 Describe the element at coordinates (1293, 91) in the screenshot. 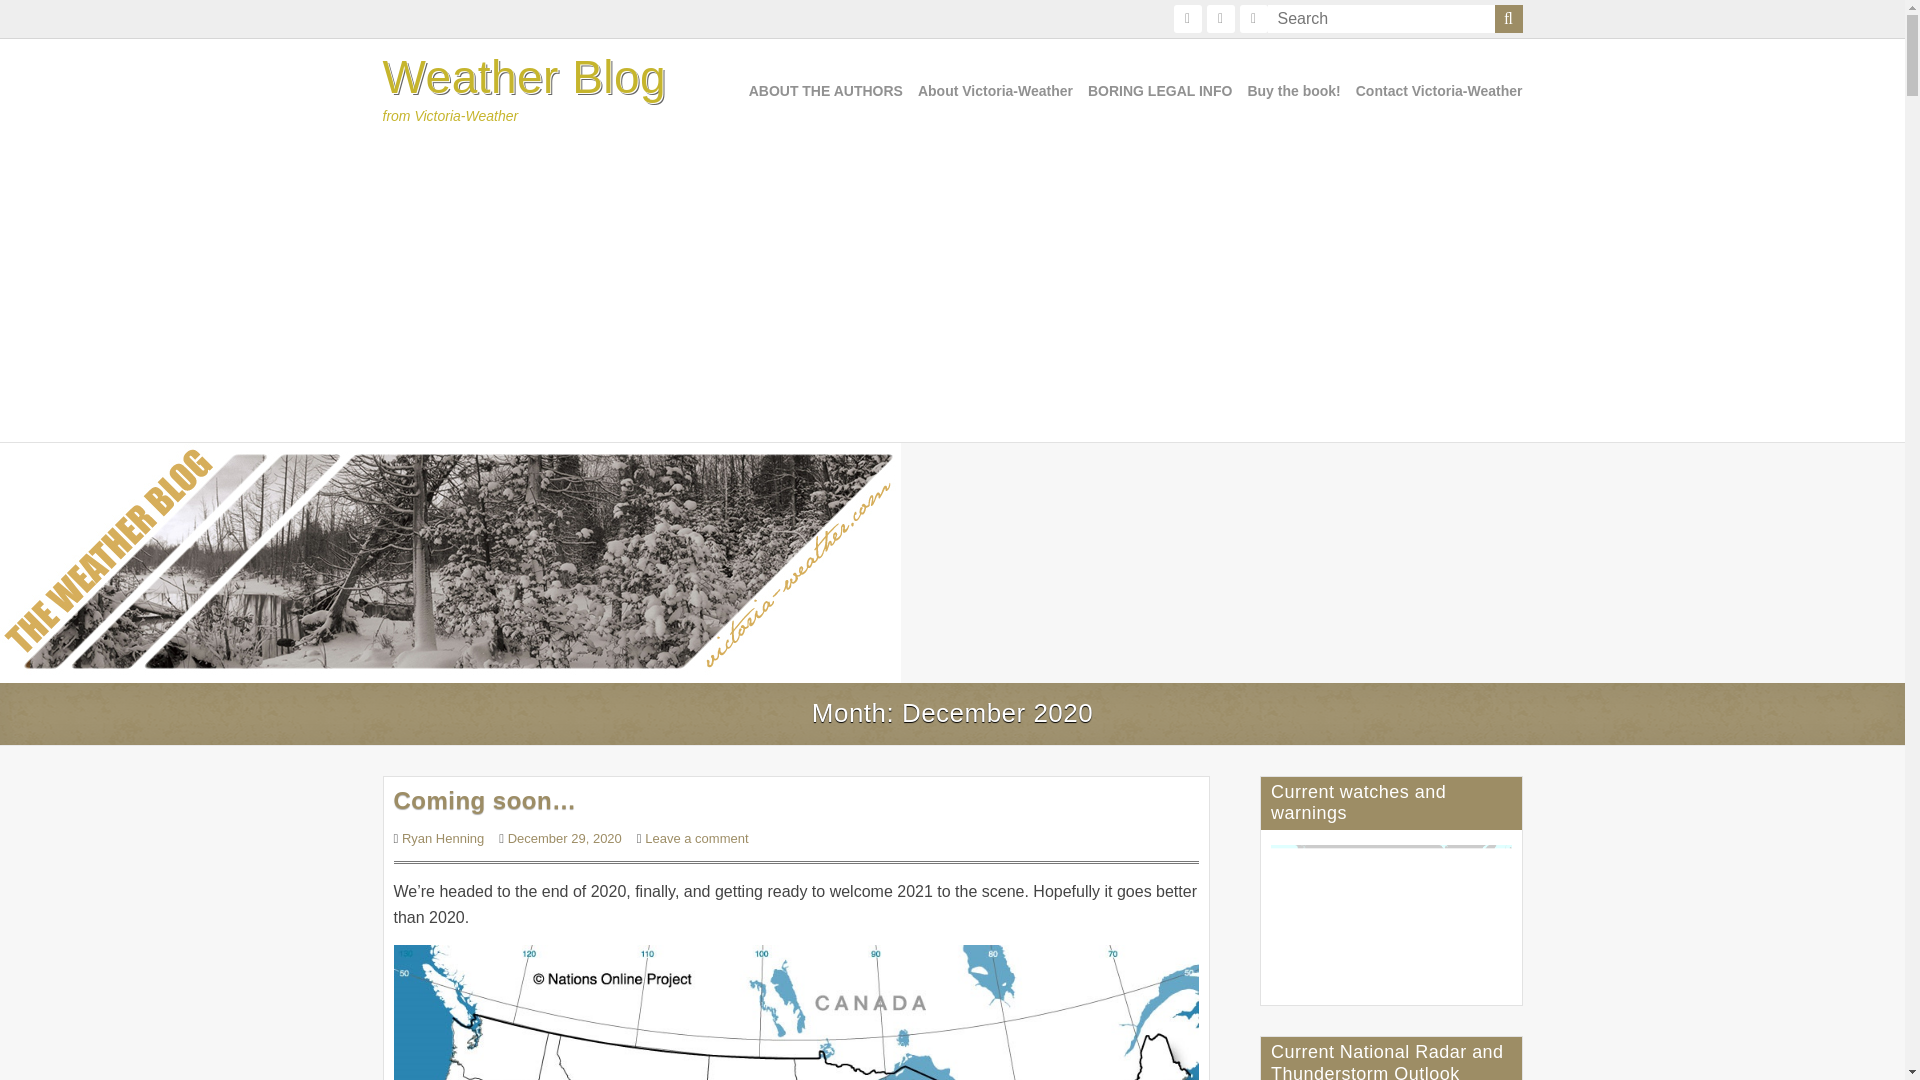

I see `Buy the book!` at that location.